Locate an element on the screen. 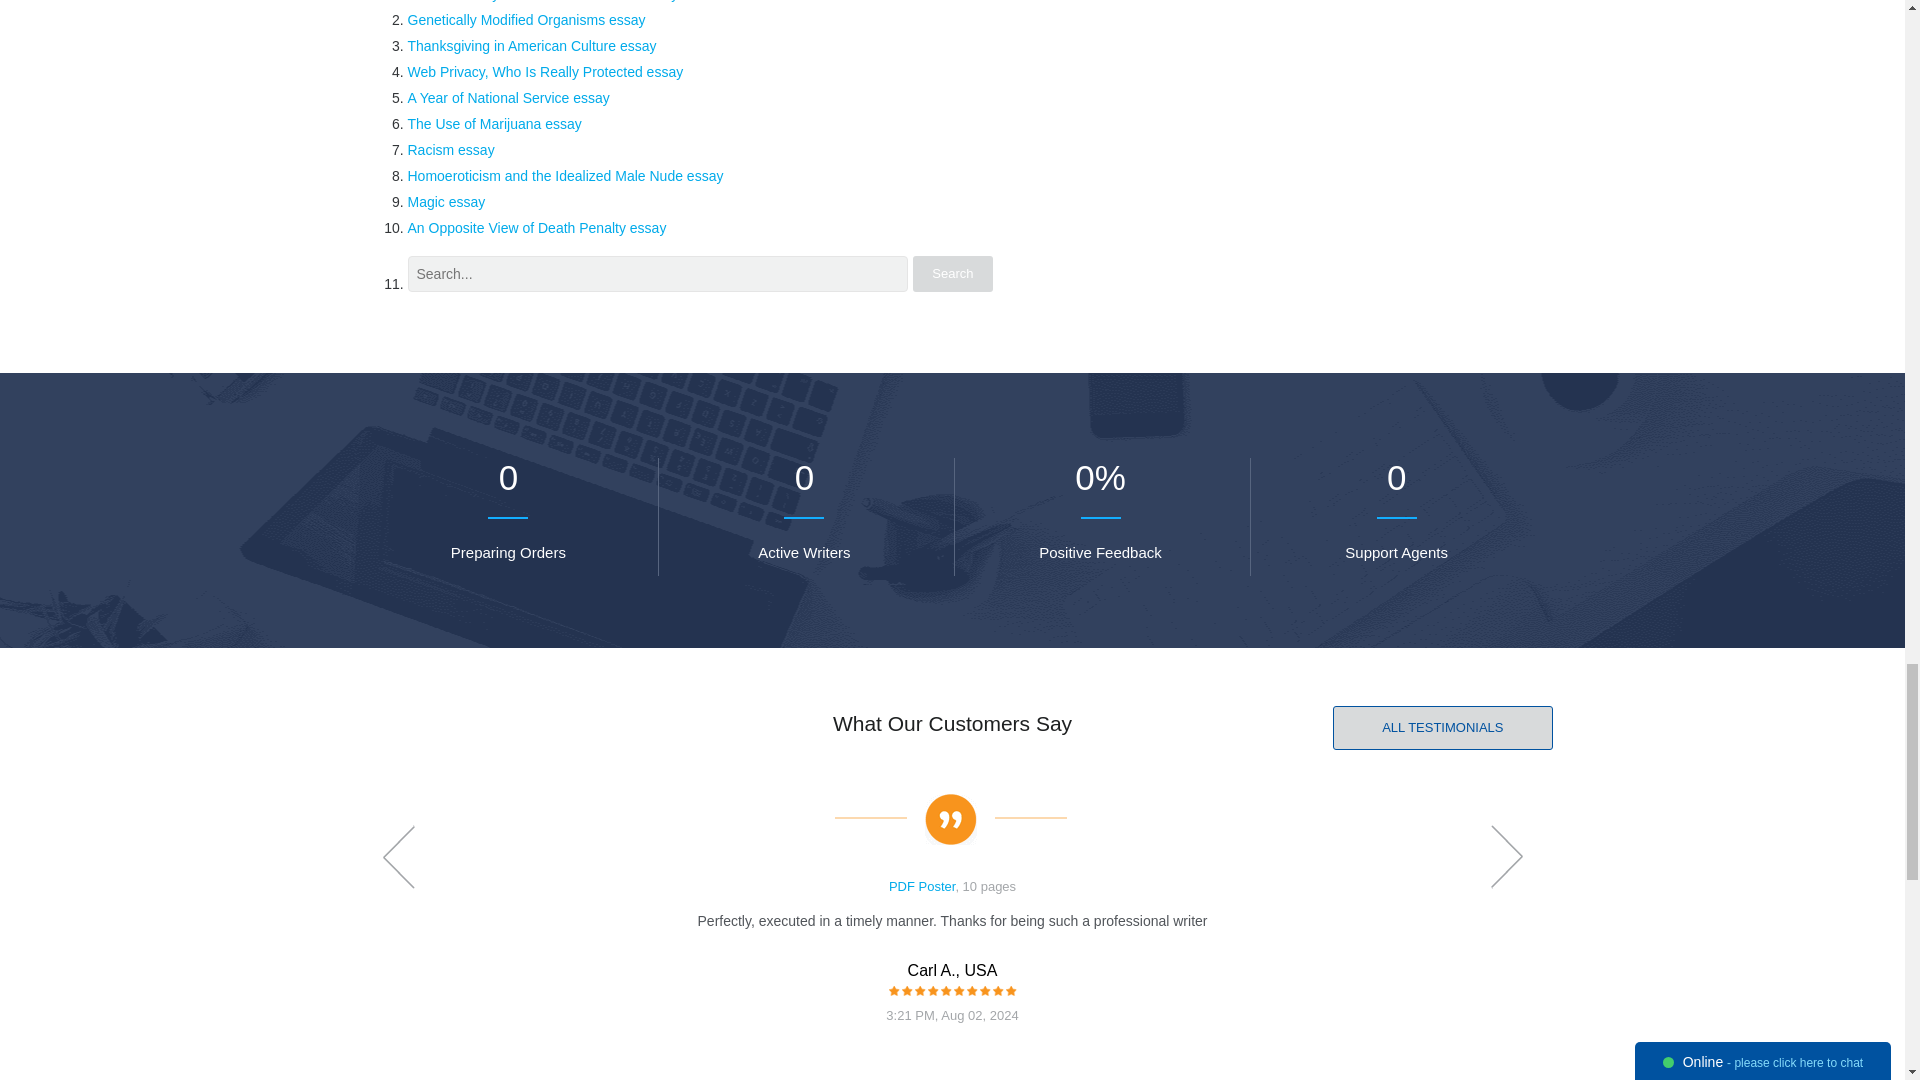 This screenshot has width=1920, height=1080. Web Privacy, Who Is Really Protected essay is located at coordinates (545, 71).